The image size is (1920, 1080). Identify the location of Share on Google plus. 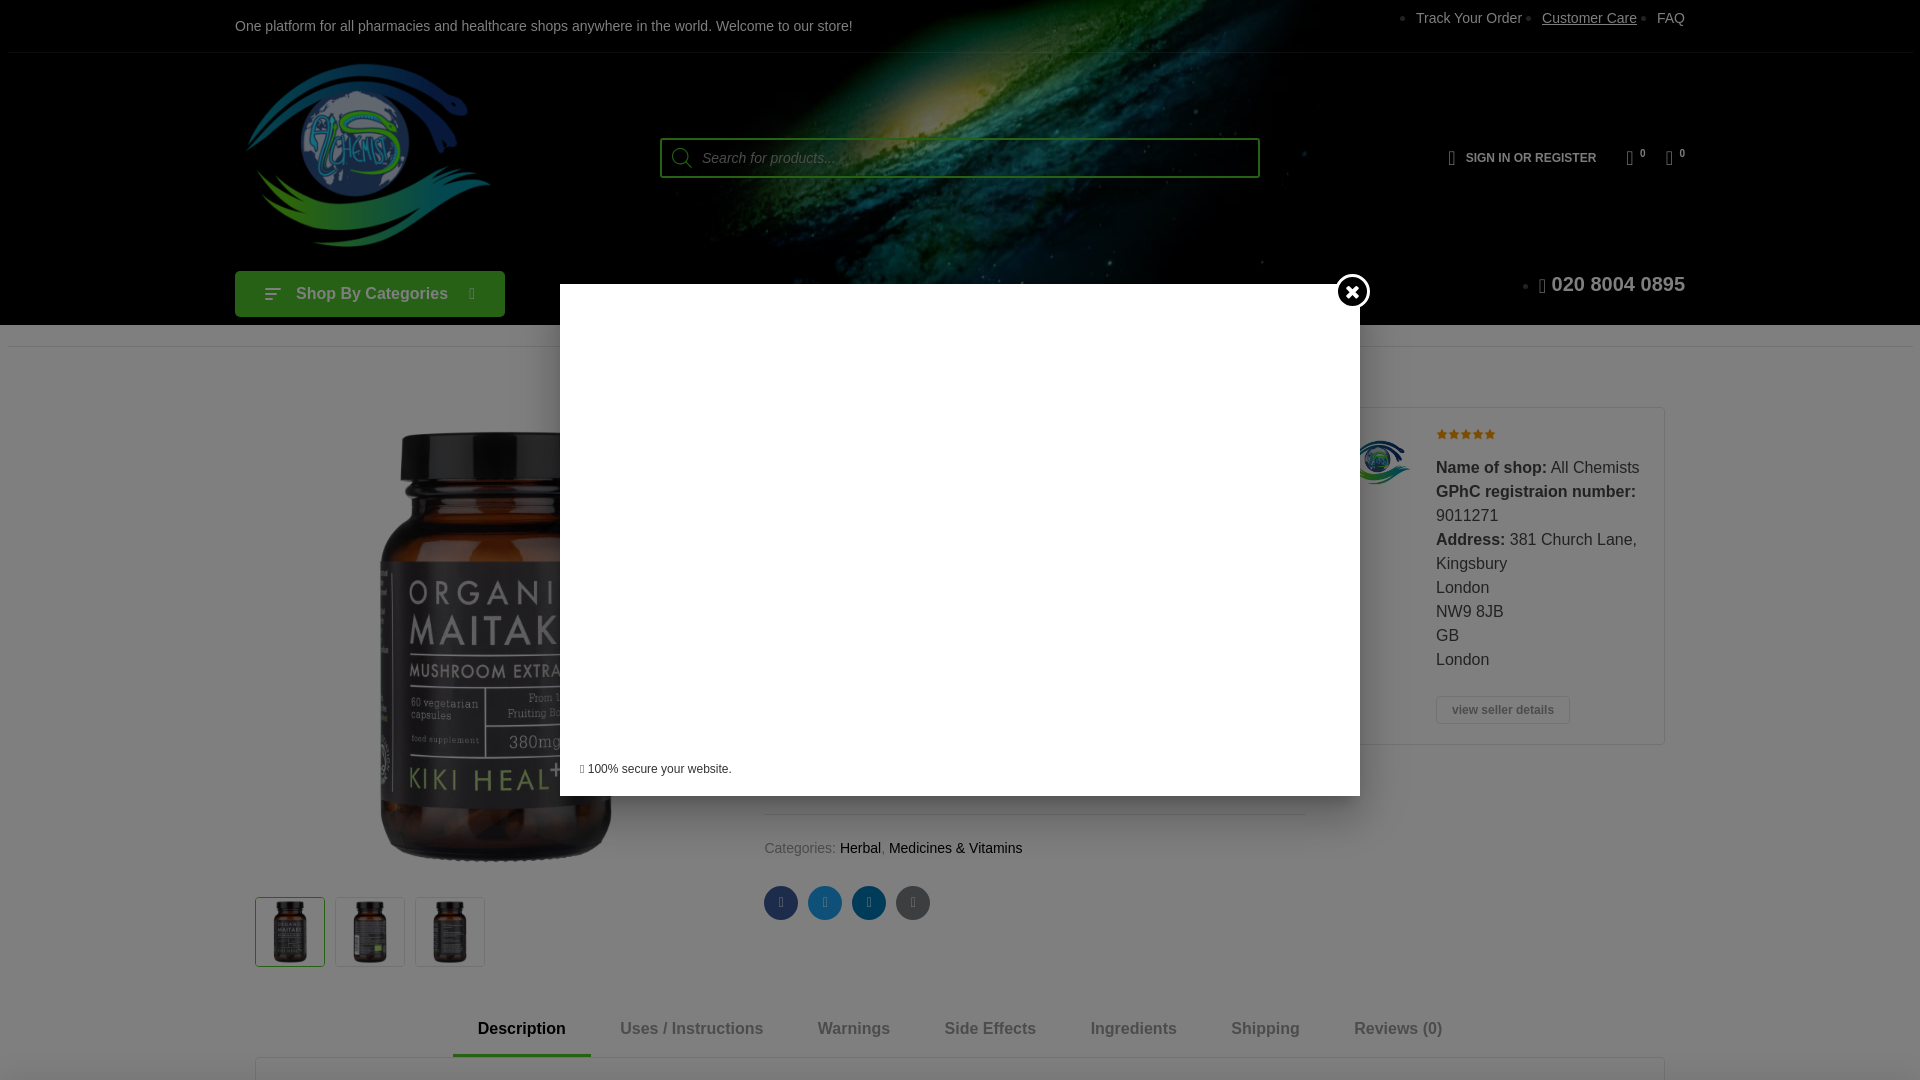
(912, 902).